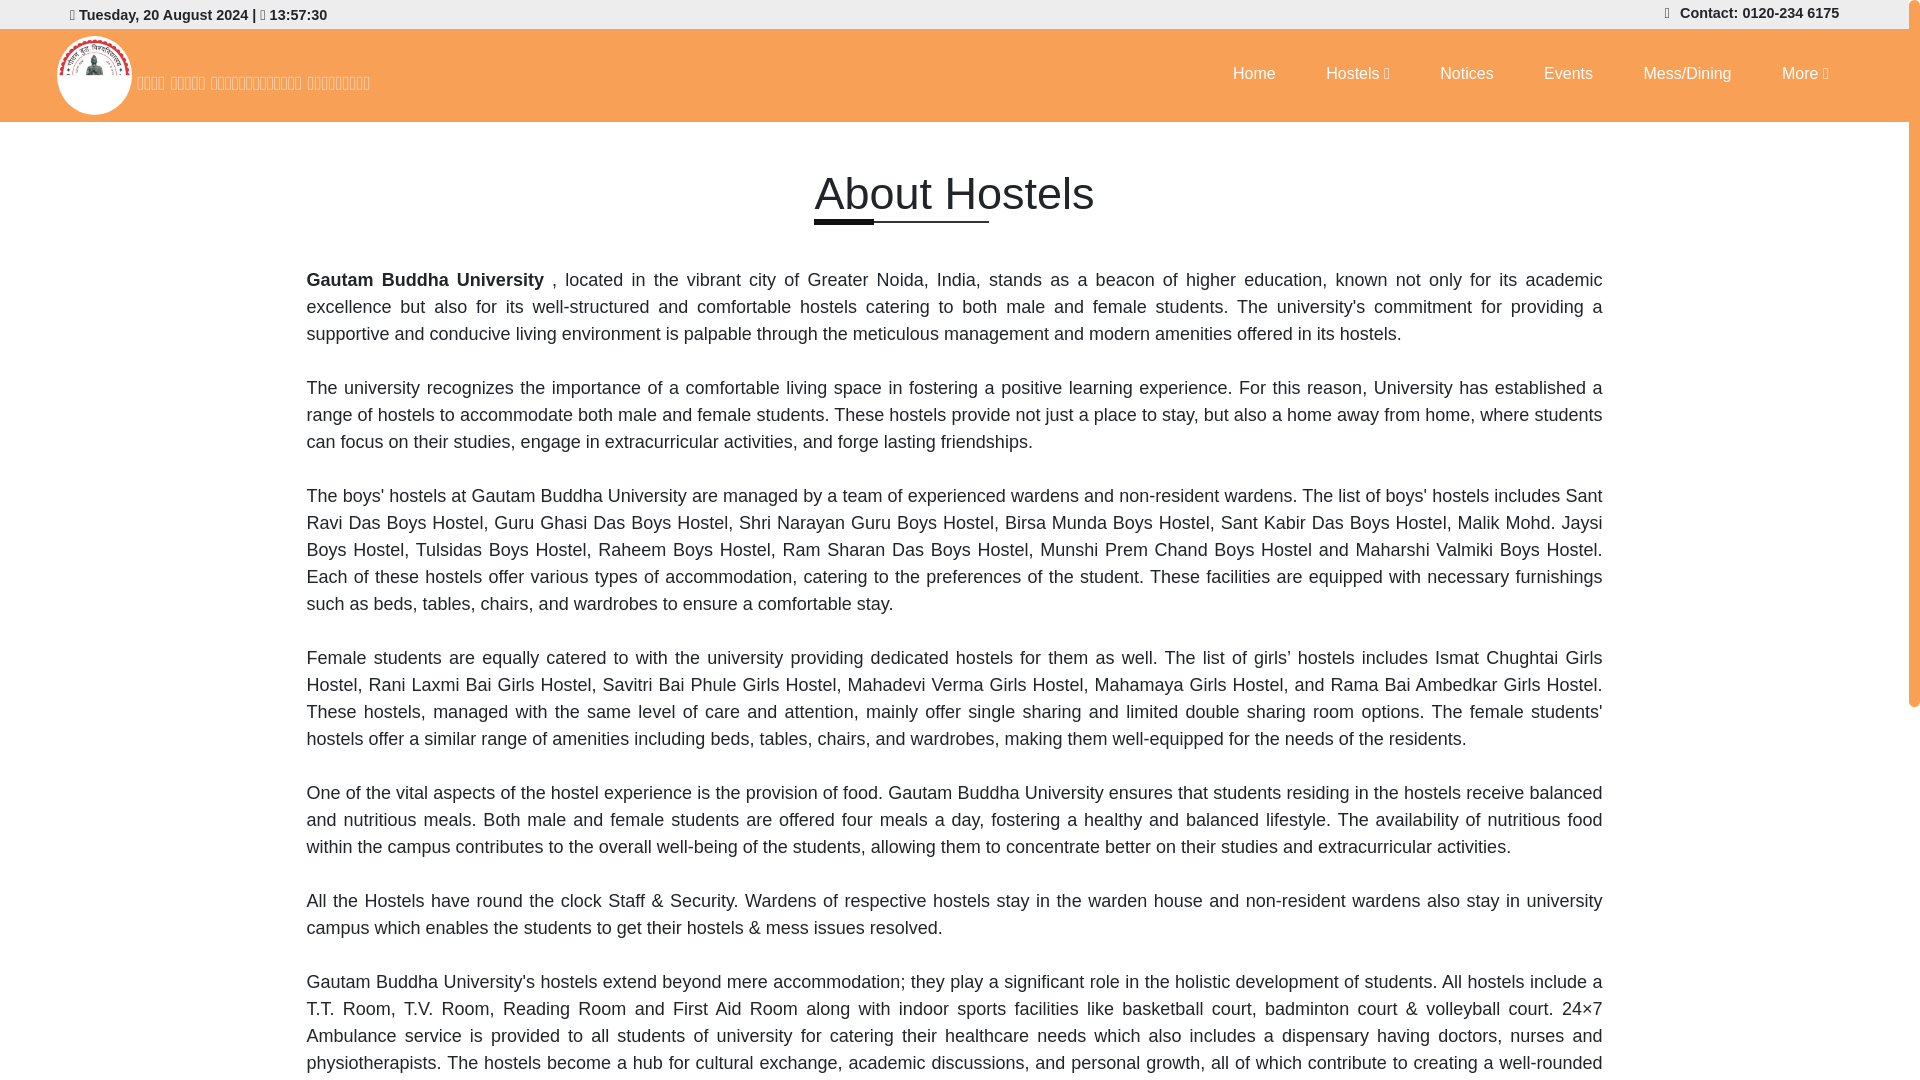 The image size is (1920, 1080). Describe the element at coordinates (1466, 74) in the screenshot. I see `Notices` at that location.